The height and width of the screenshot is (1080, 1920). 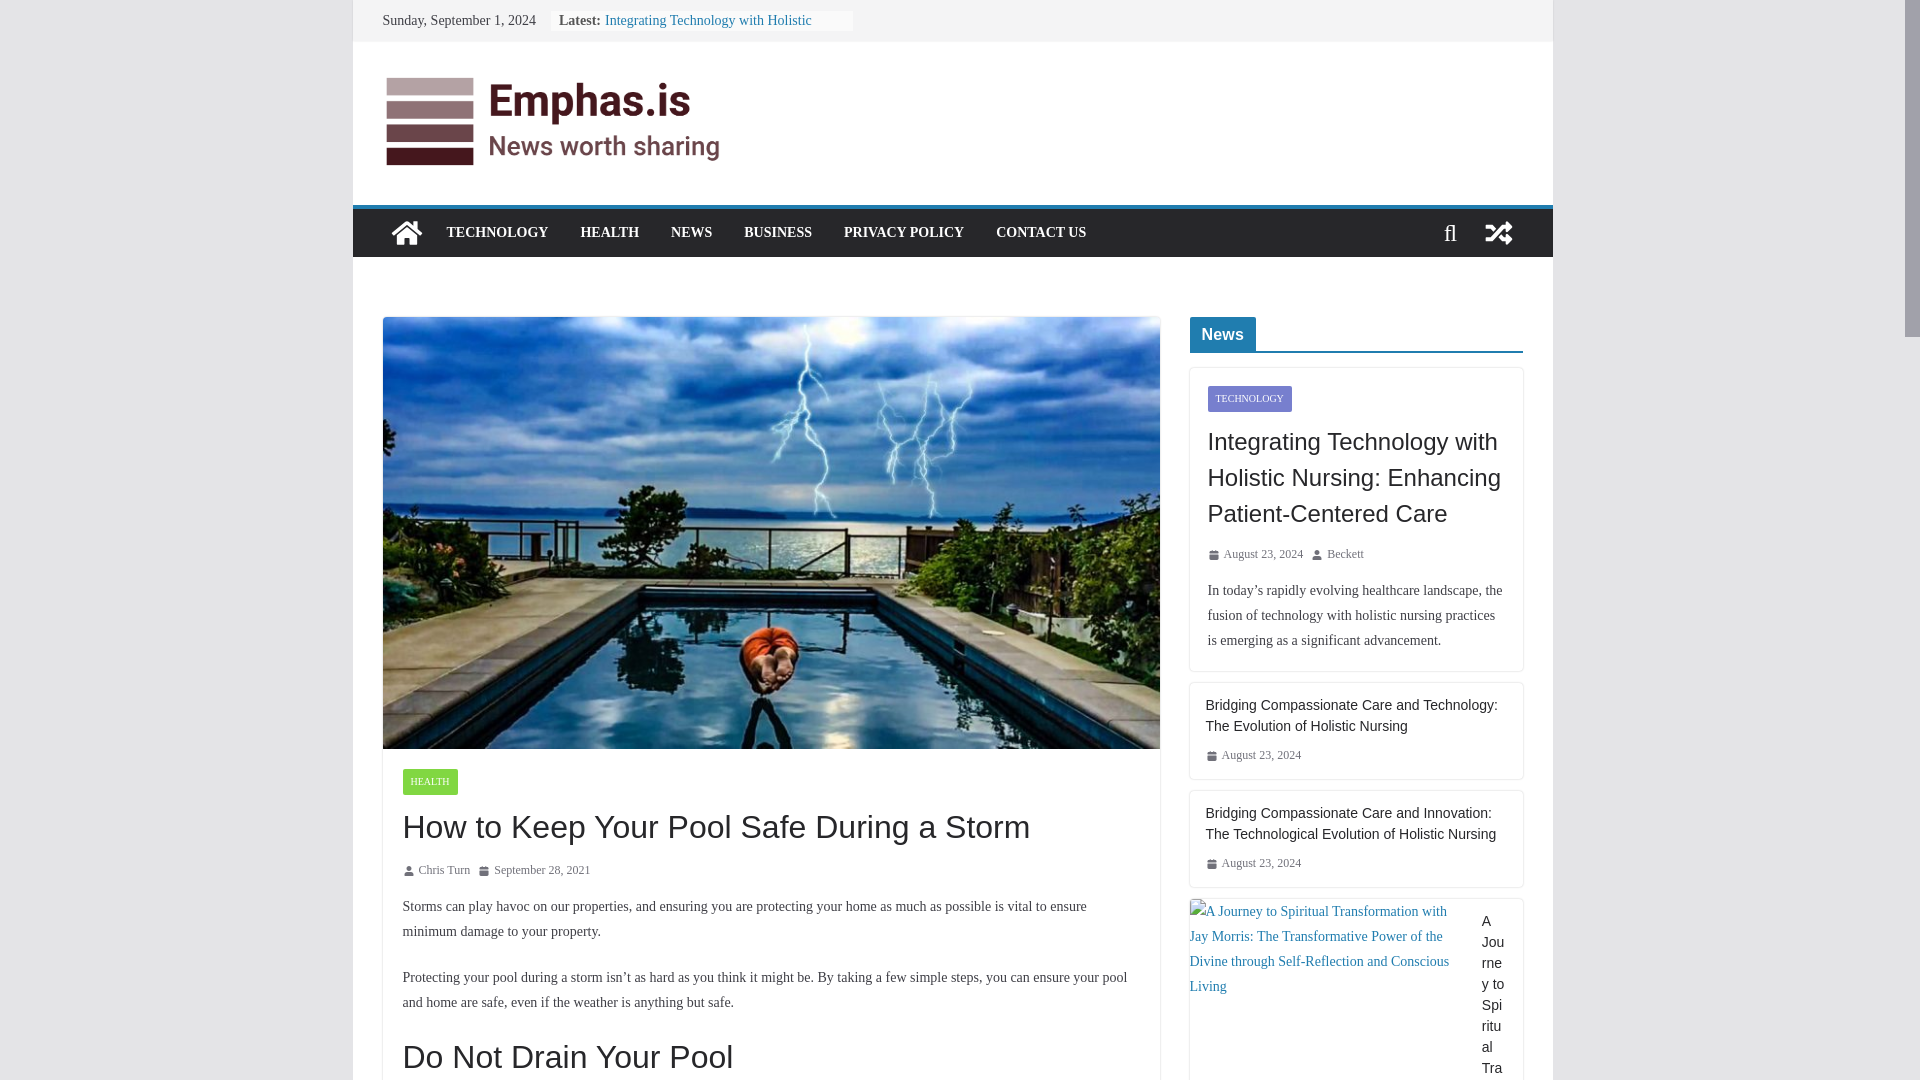 What do you see at coordinates (1255, 554) in the screenshot?
I see `August 23, 2024` at bounding box center [1255, 554].